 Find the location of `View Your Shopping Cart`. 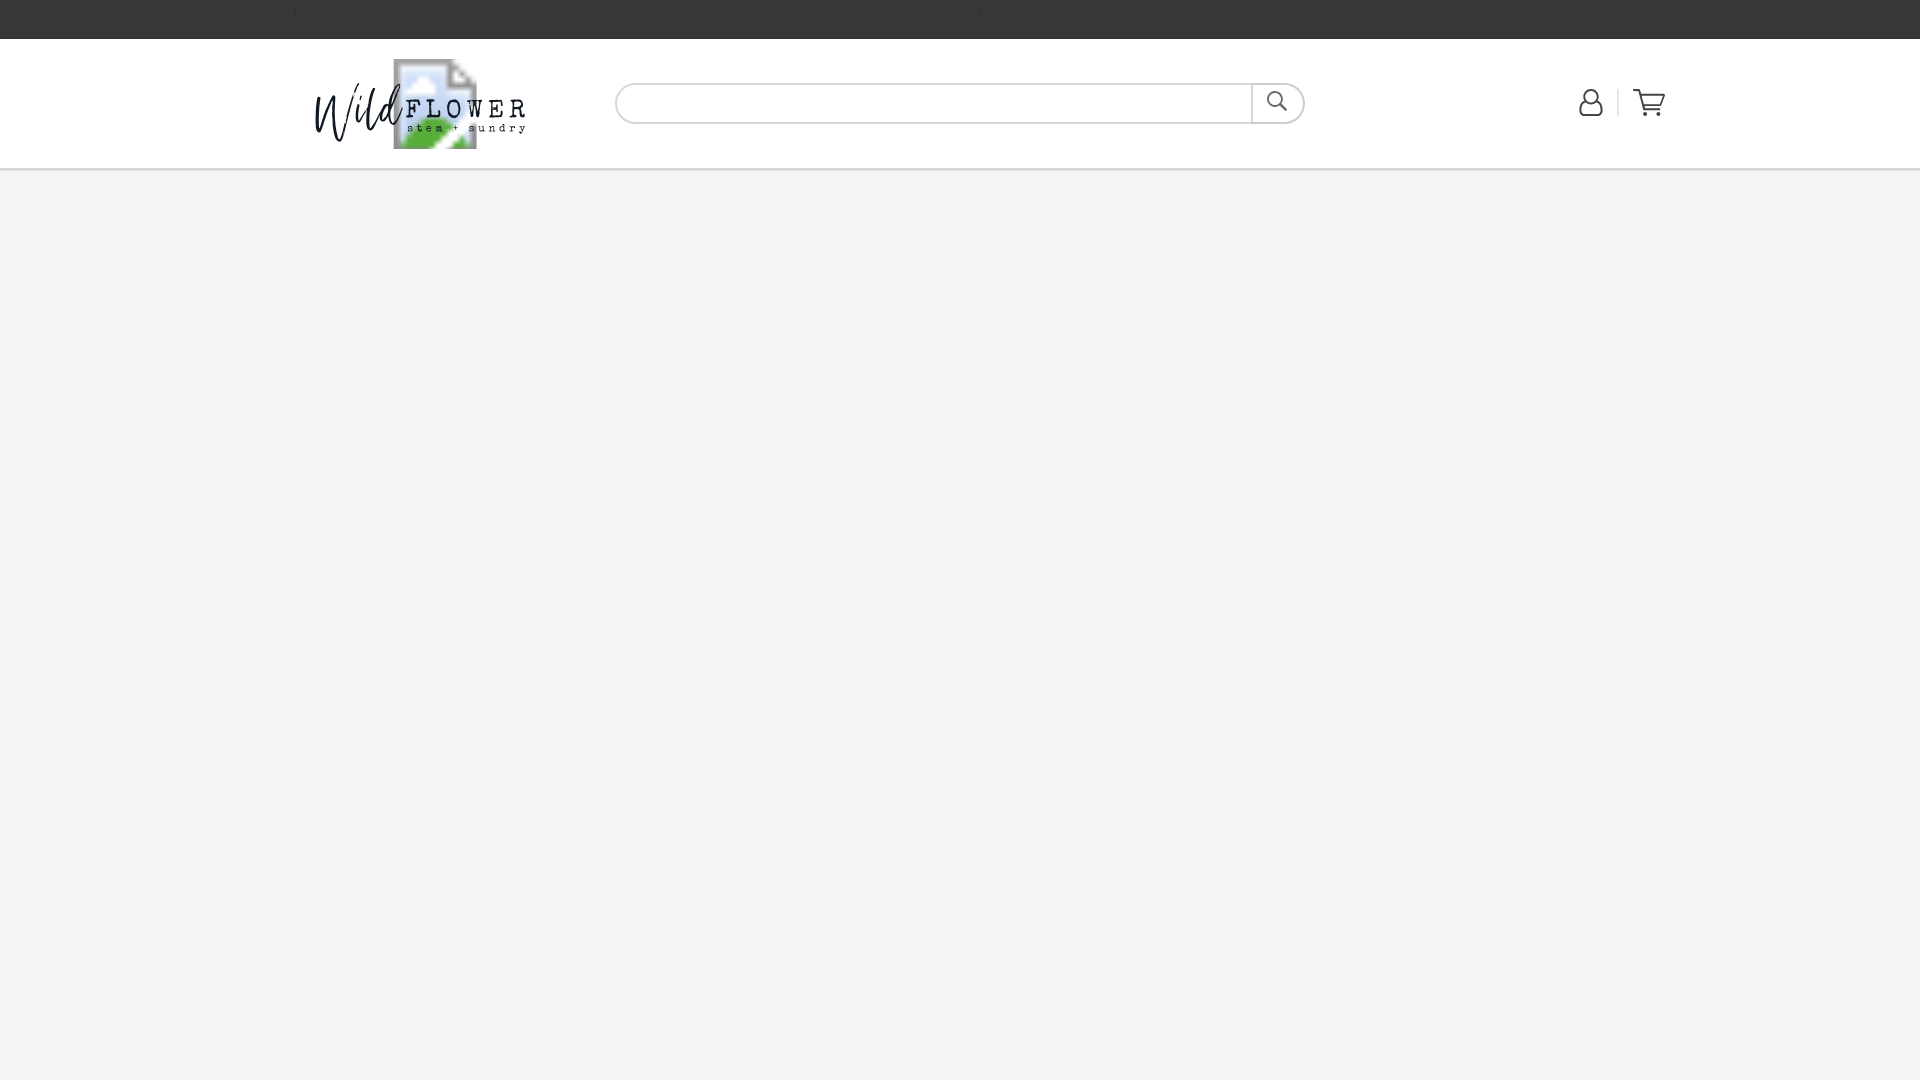

View Your Shopping Cart is located at coordinates (1648, 102).